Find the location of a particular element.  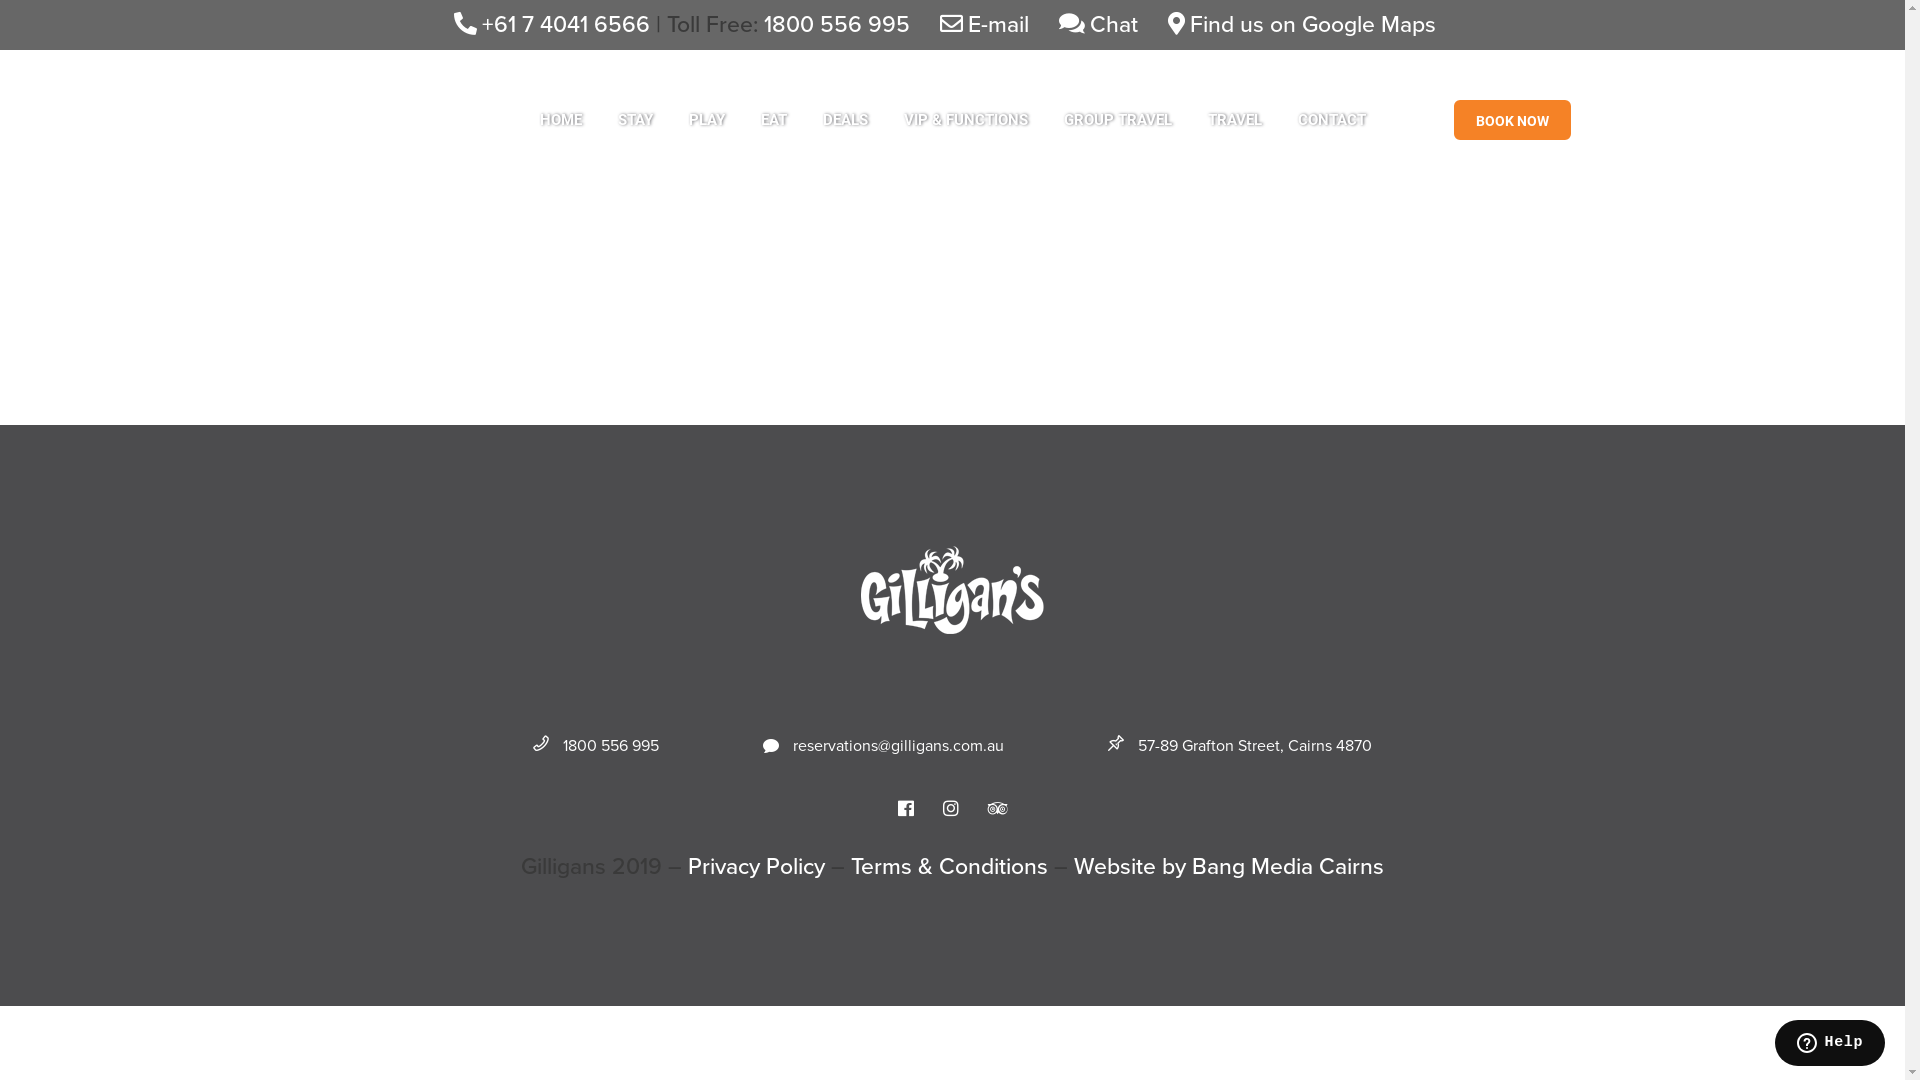

1800 556 995 is located at coordinates (837, 24).